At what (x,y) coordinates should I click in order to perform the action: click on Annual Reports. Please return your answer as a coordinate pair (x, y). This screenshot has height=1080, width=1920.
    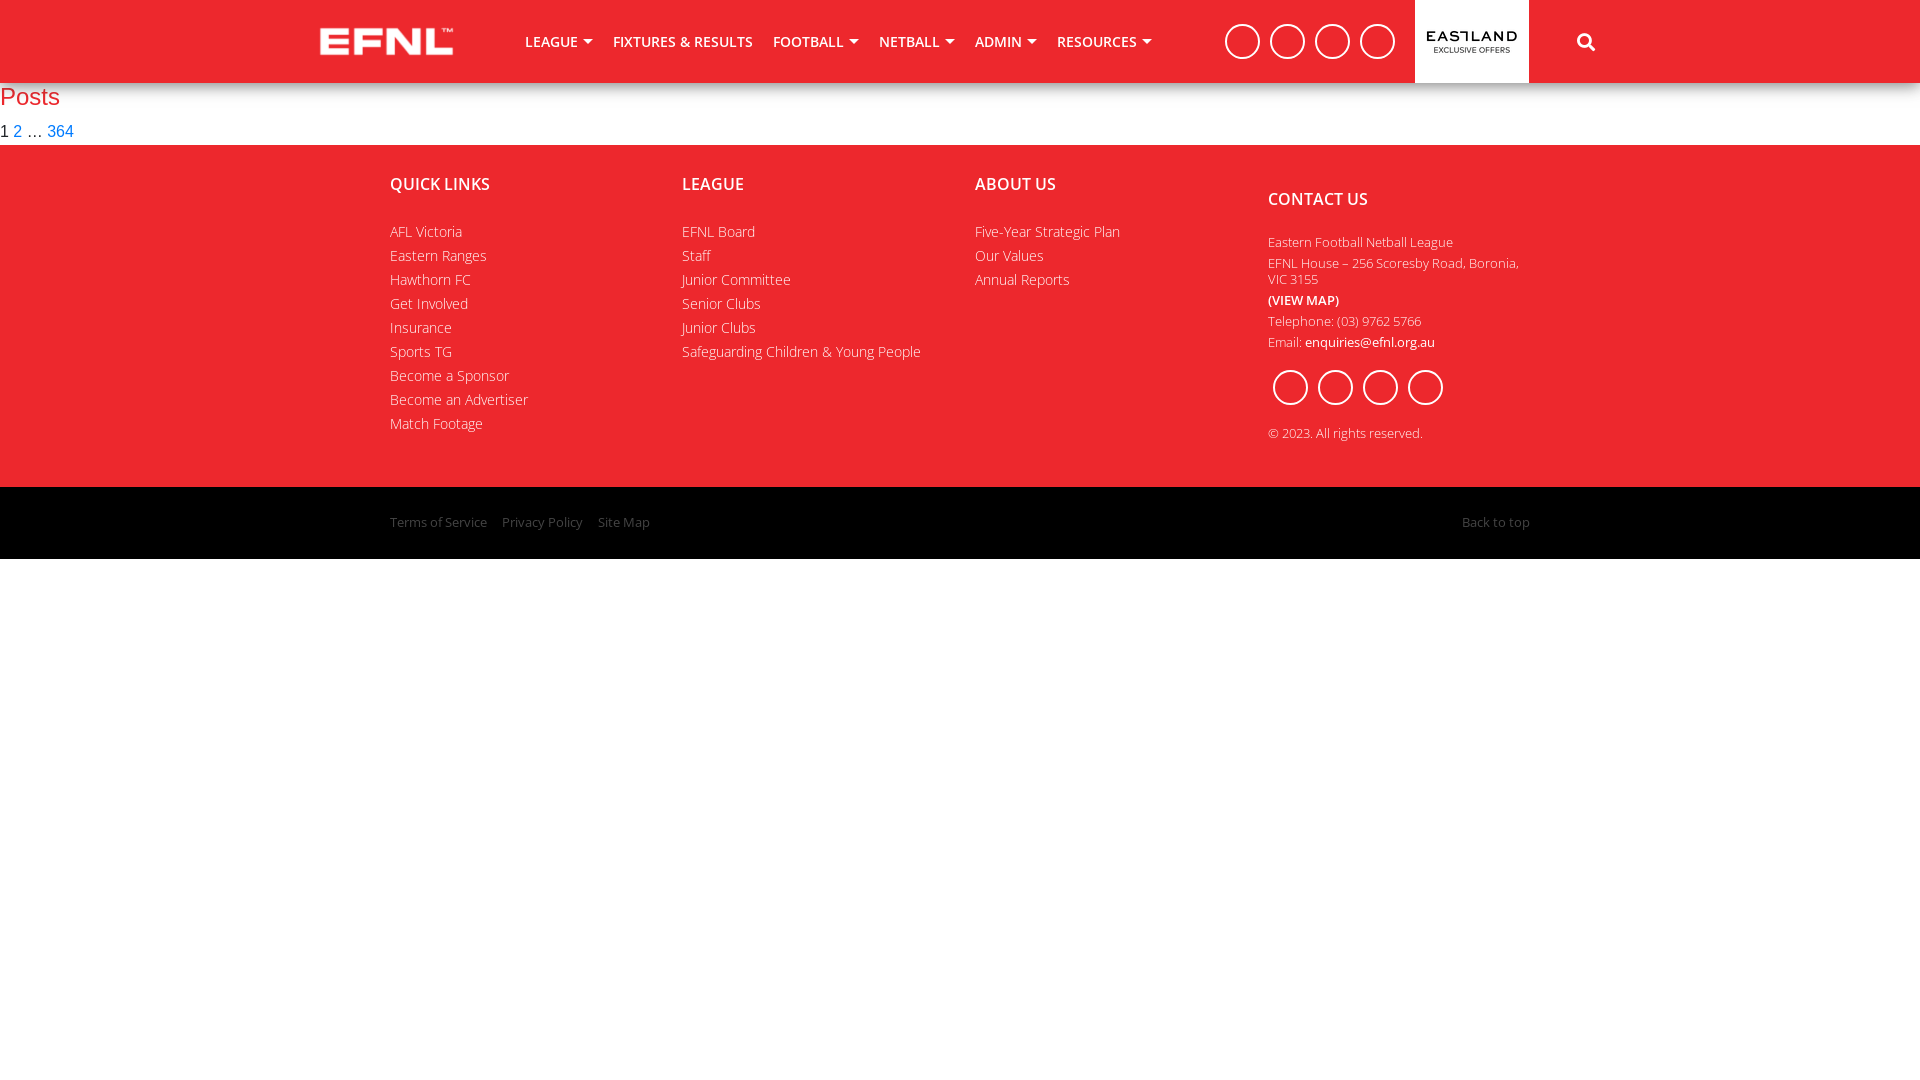
    Looking at the image, I should click on (1022, 280).